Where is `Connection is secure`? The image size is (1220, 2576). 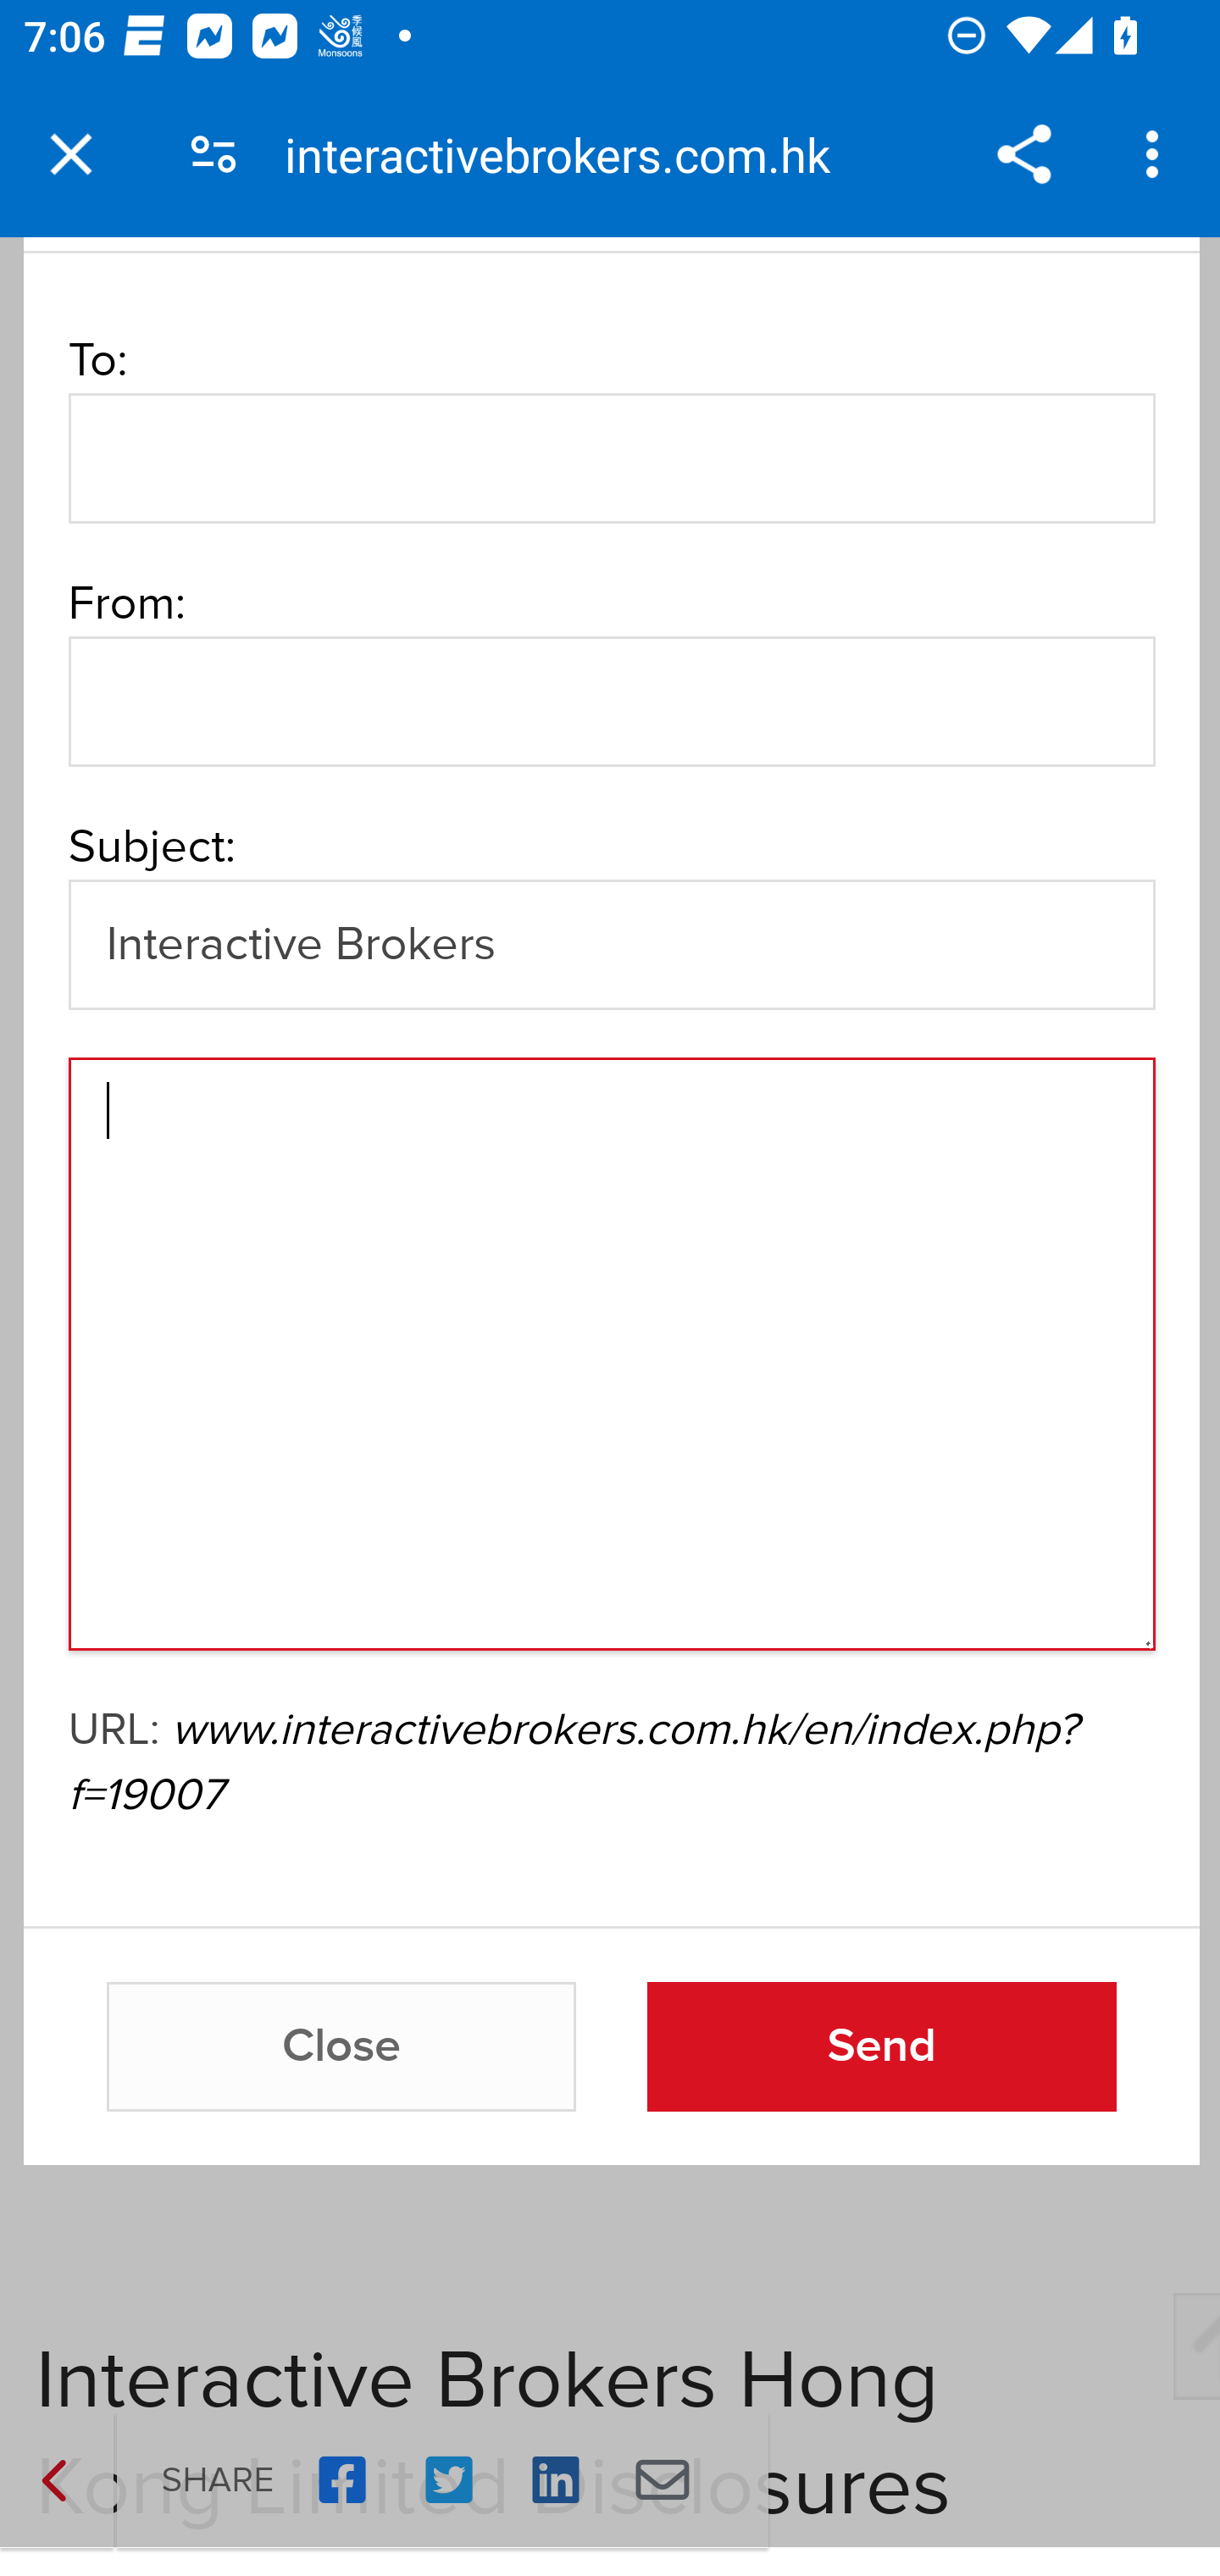
Connection is secure is located at coordinates (213, 154).